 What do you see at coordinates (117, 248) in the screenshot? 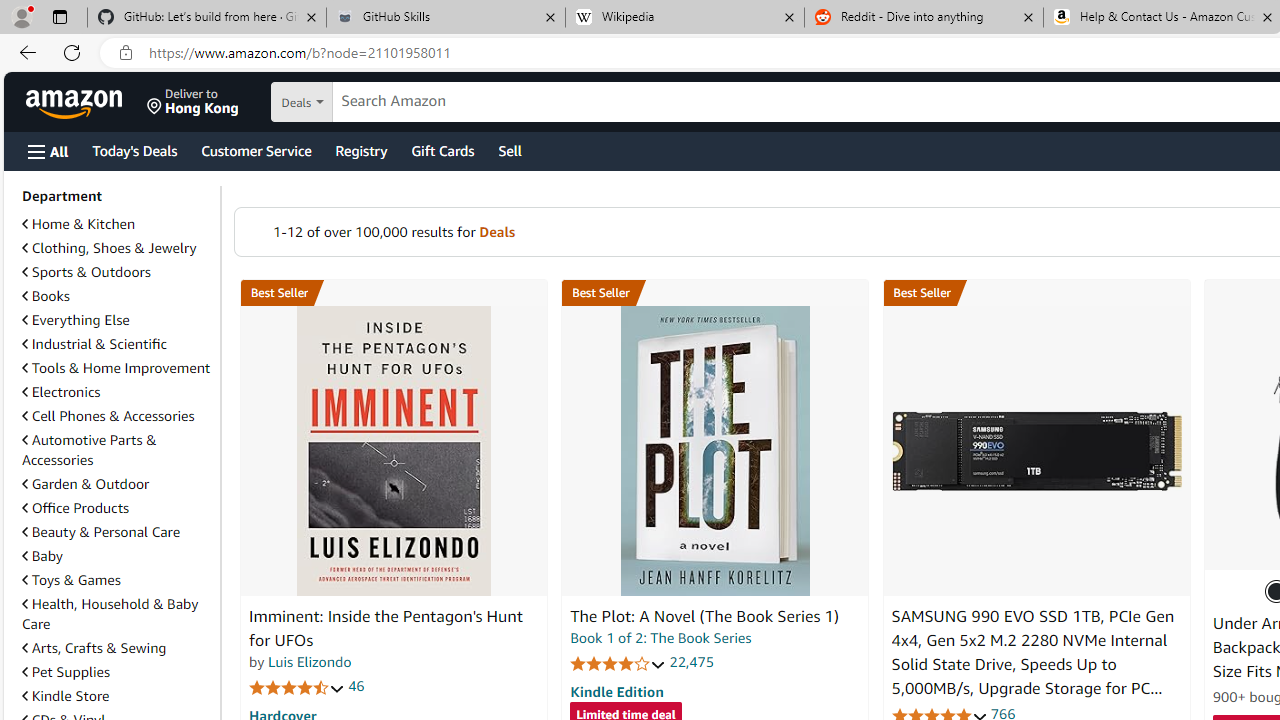
I see `Clothing, Shoes & Jewelry` at bounding box center [117, 248].